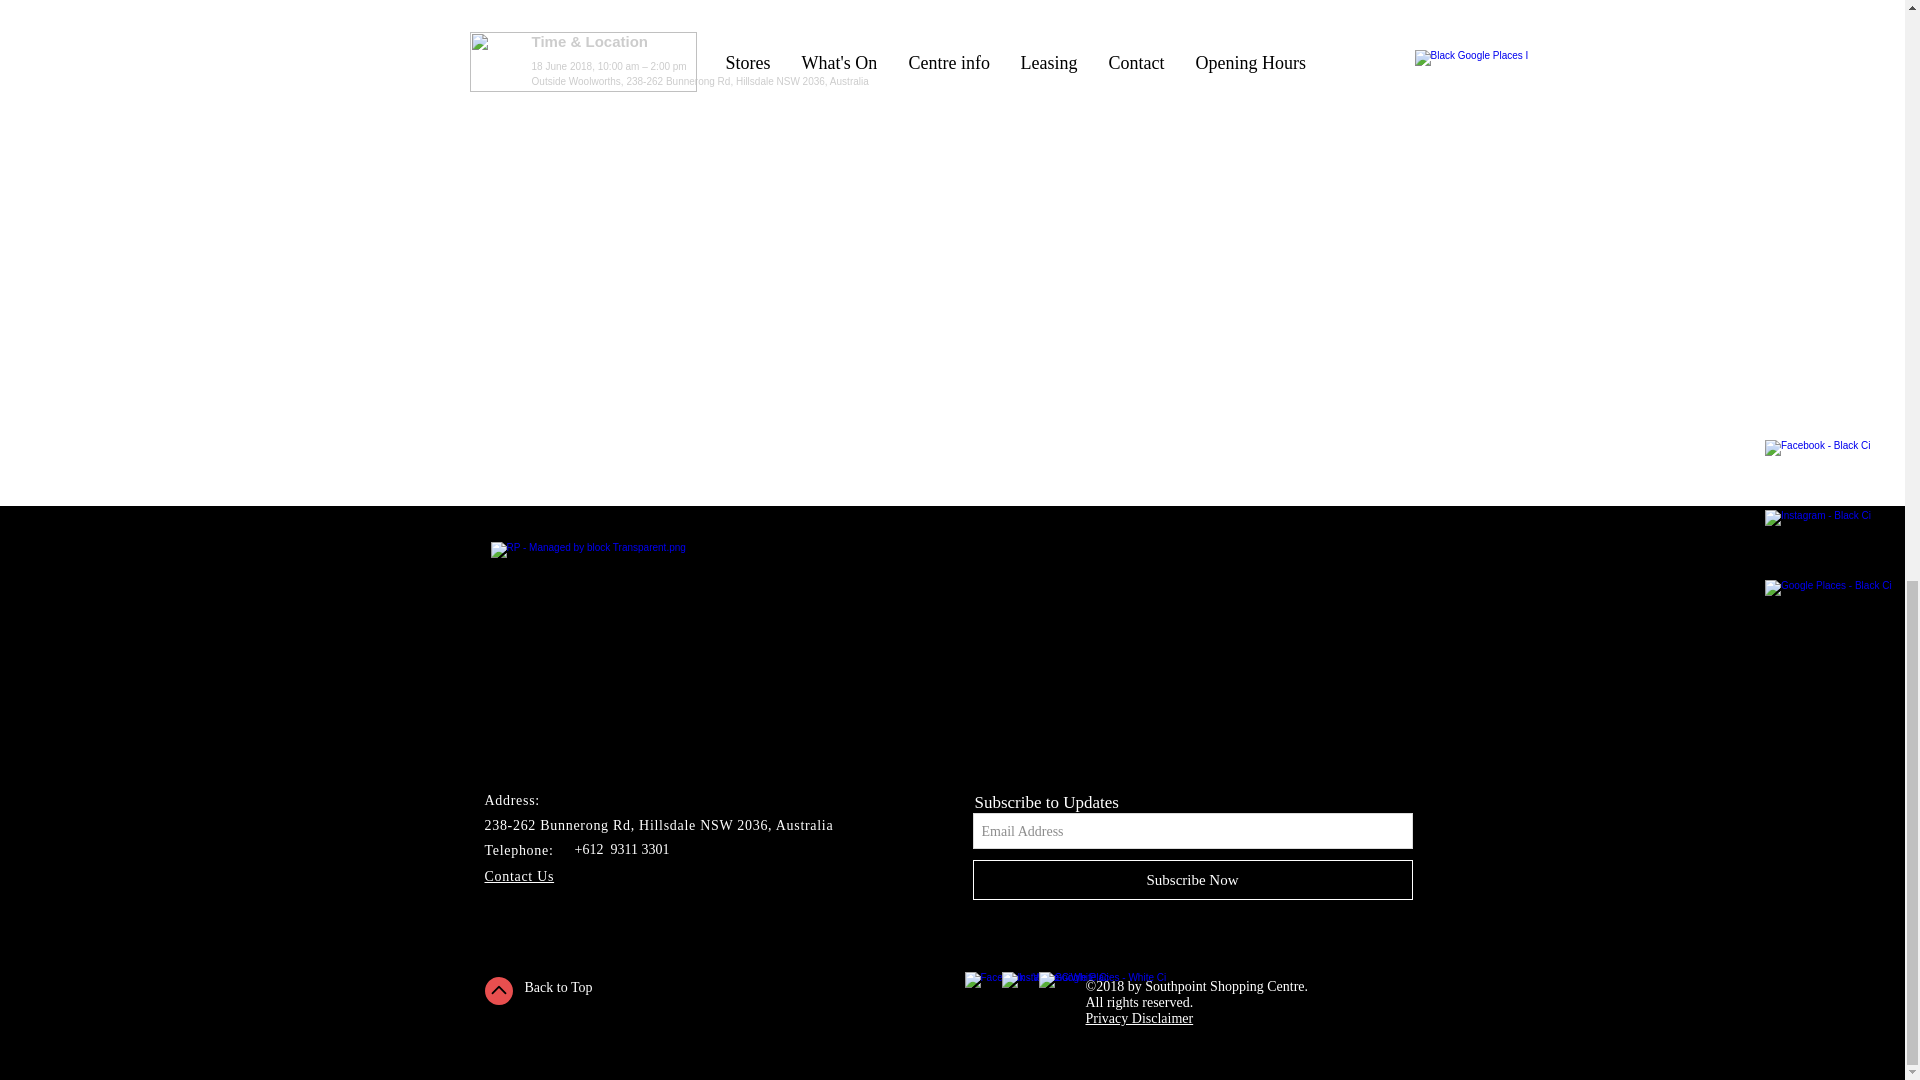 The height and width of the screenshot is (1080, 1920). What do you see at coordinates (1191, 879) in the screenshot?
I see `Subscribe Now` at bounding box center [1191, 879].